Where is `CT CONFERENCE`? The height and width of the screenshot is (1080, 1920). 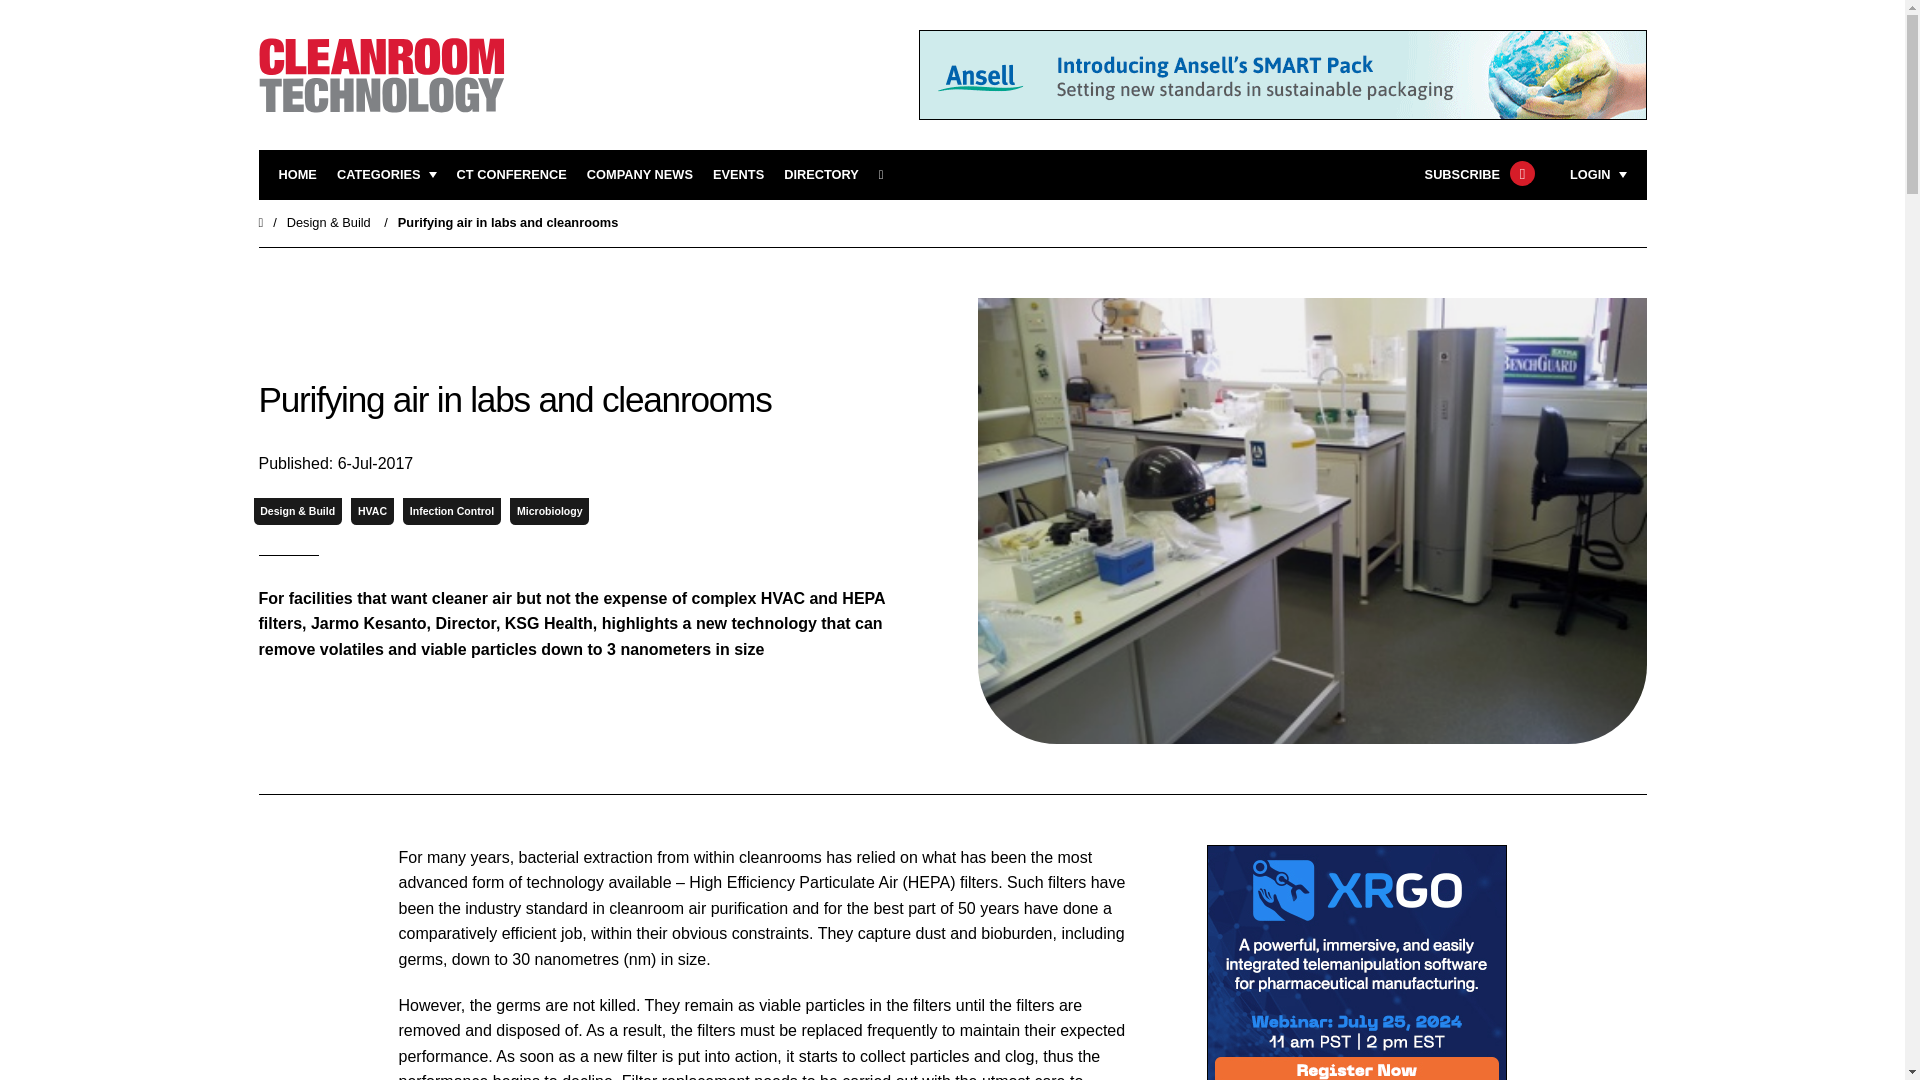 CT CONFERENCE is located at coordinates (511, 175).